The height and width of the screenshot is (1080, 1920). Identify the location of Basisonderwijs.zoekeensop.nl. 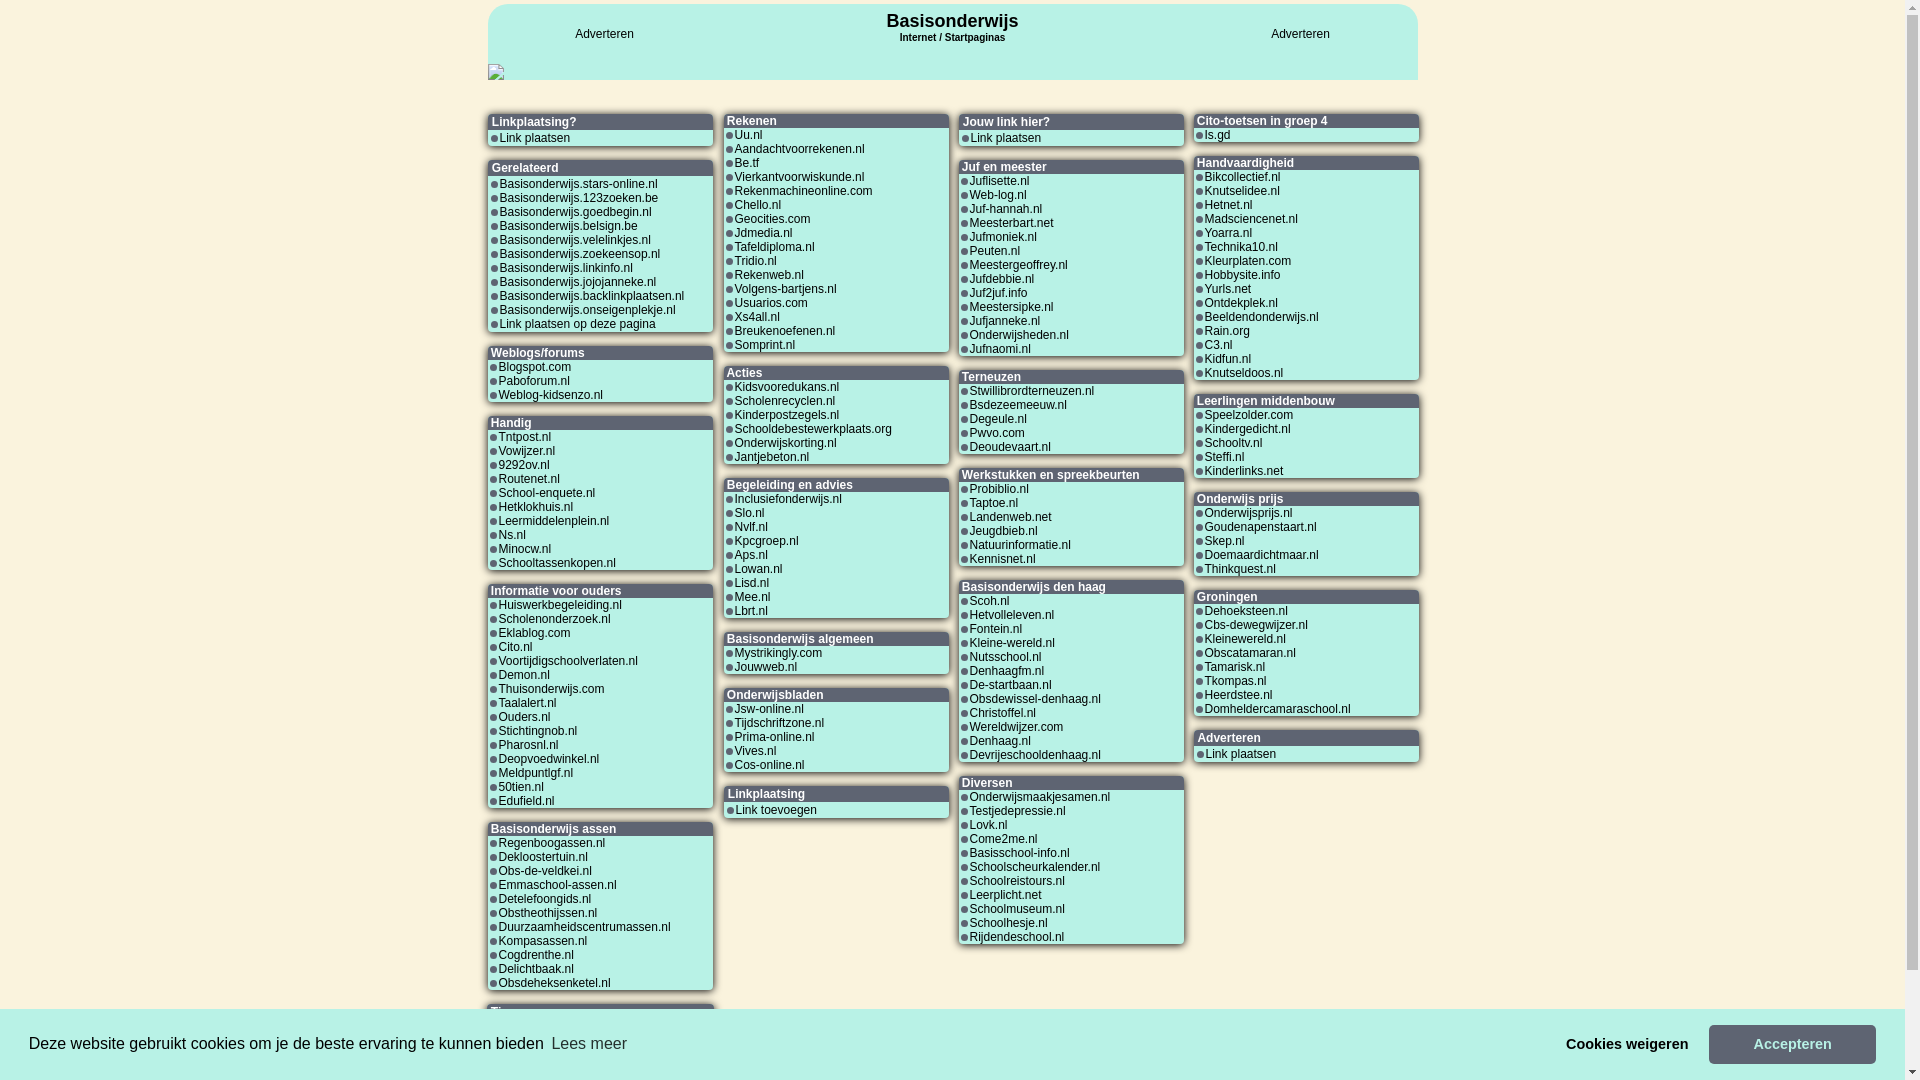
(580, 254).